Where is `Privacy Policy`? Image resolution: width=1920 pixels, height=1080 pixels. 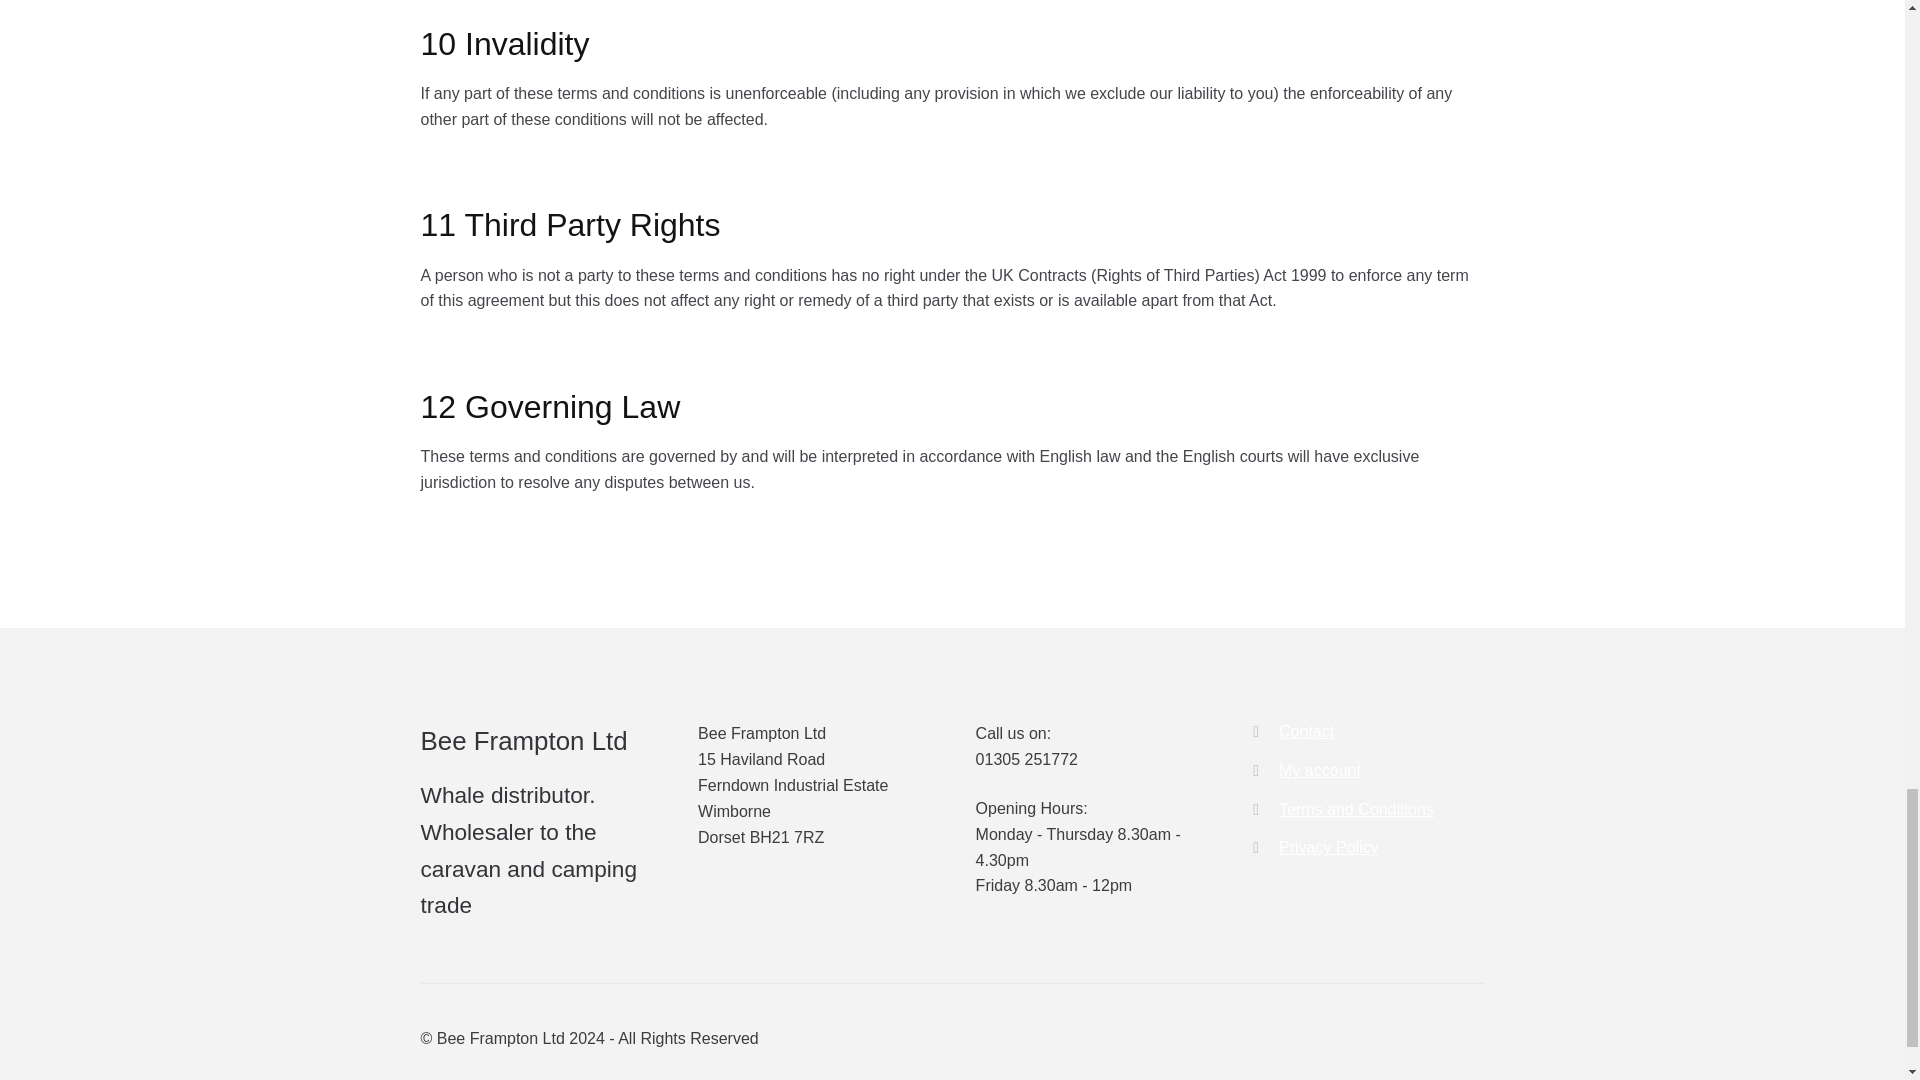 Privacy Policy is located at coordinates (1328, 848).